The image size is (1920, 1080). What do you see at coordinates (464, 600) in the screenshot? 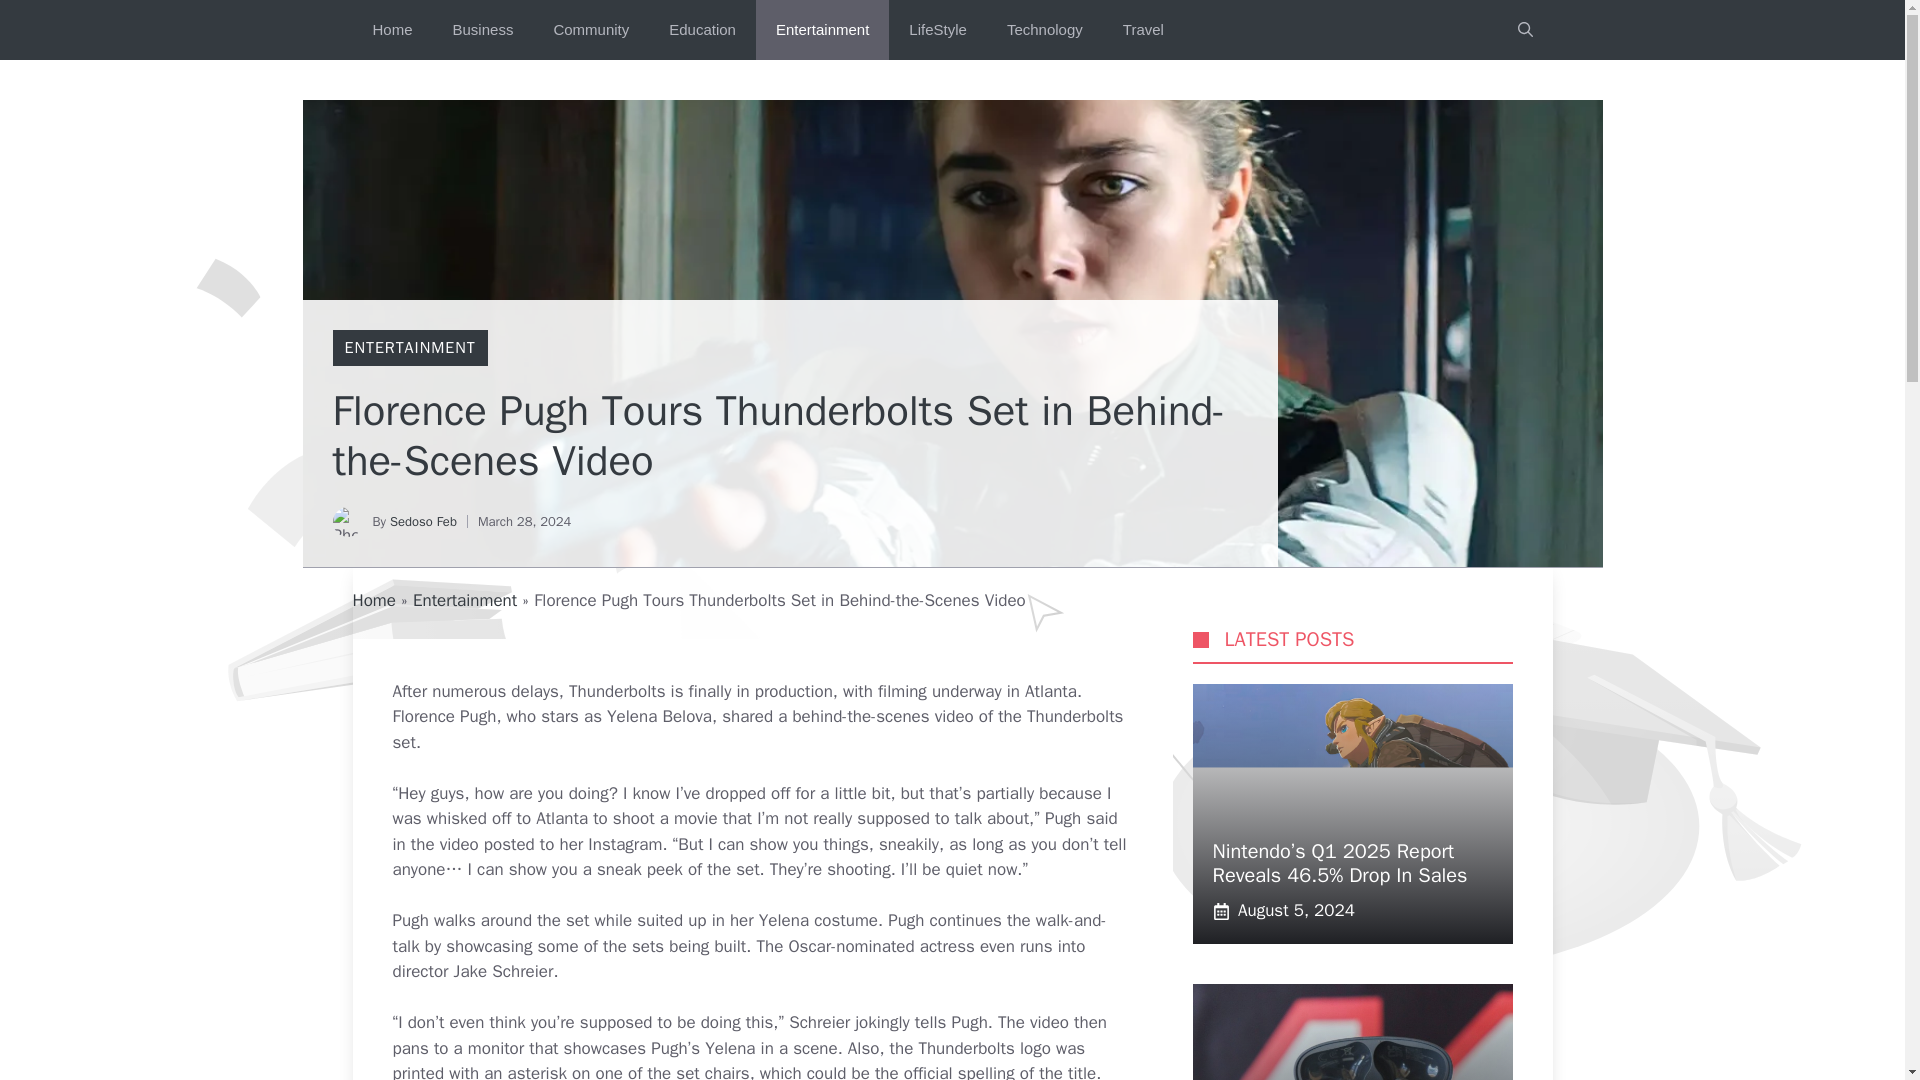
I see `Entertainment` at bounding box center [464, 600].